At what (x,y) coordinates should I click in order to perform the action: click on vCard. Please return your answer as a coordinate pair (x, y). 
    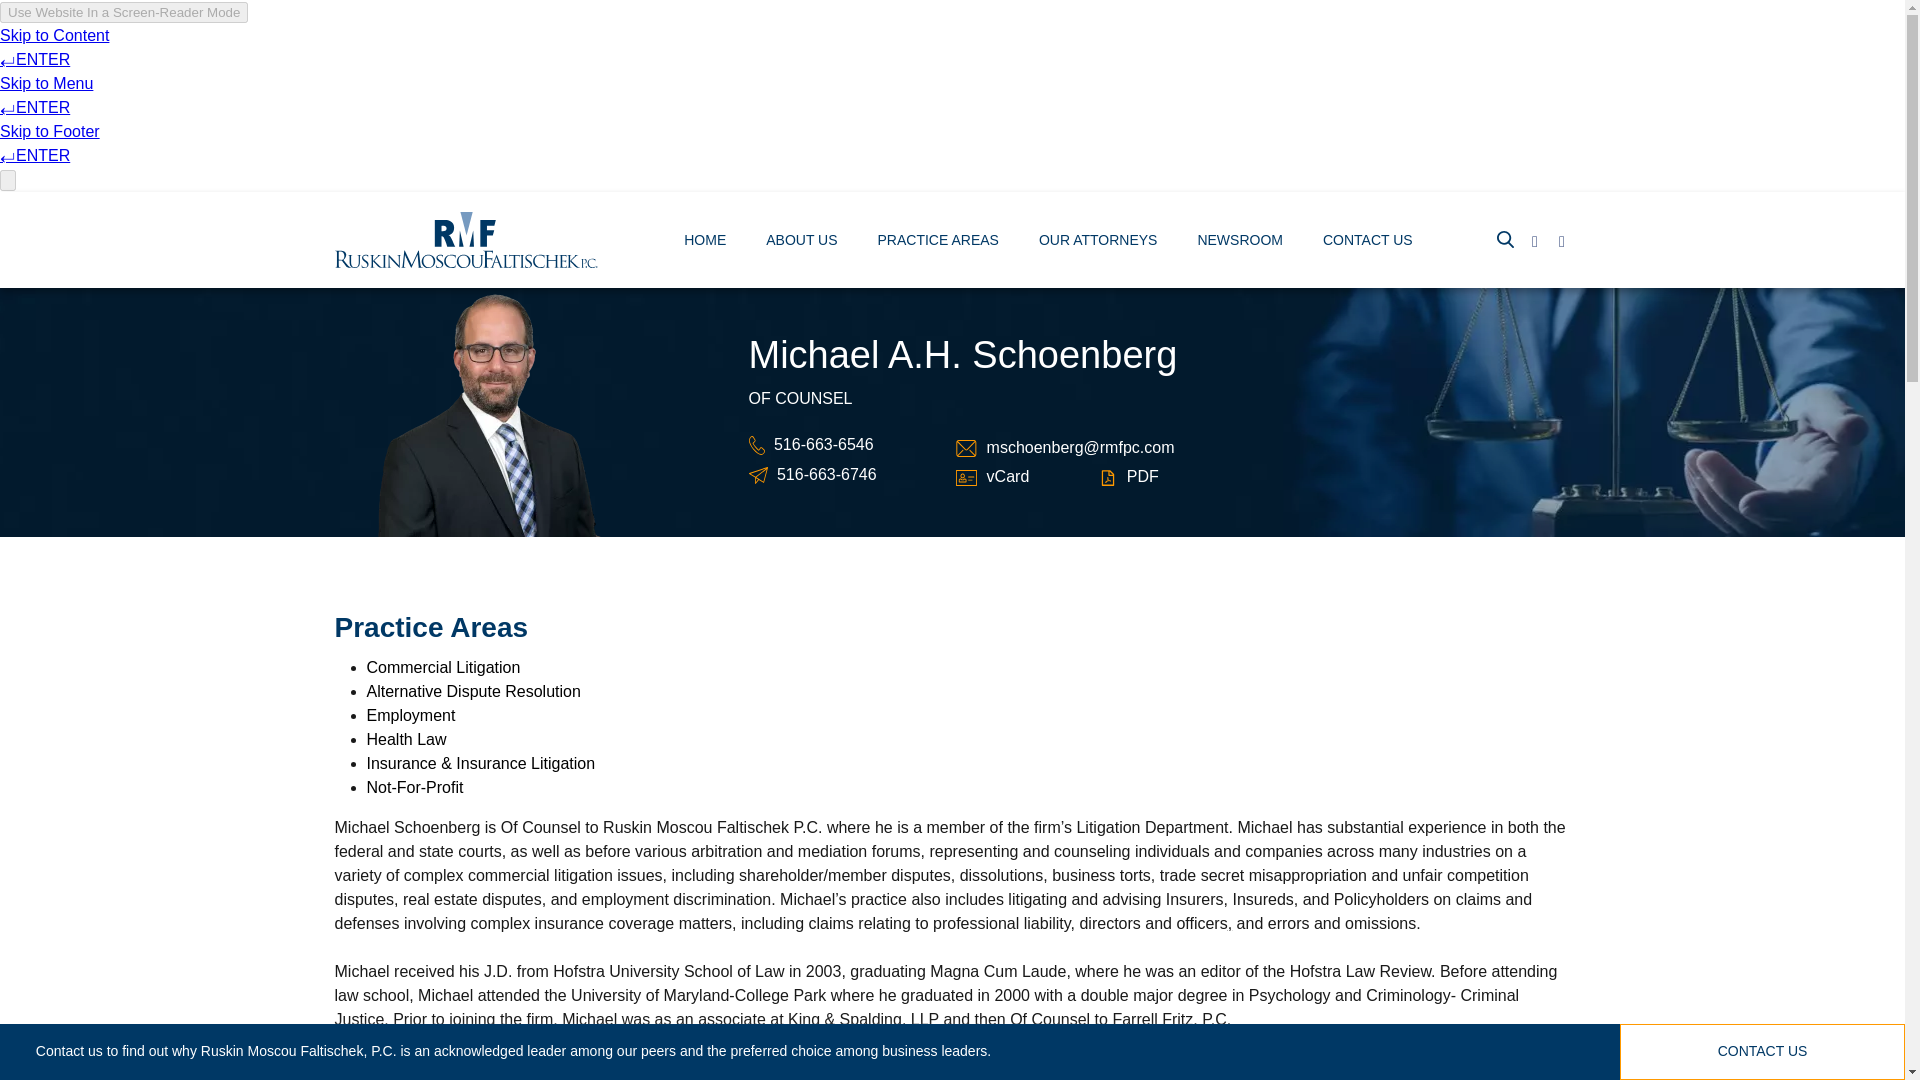
    Looking at the image, I should click on (1008, 476).